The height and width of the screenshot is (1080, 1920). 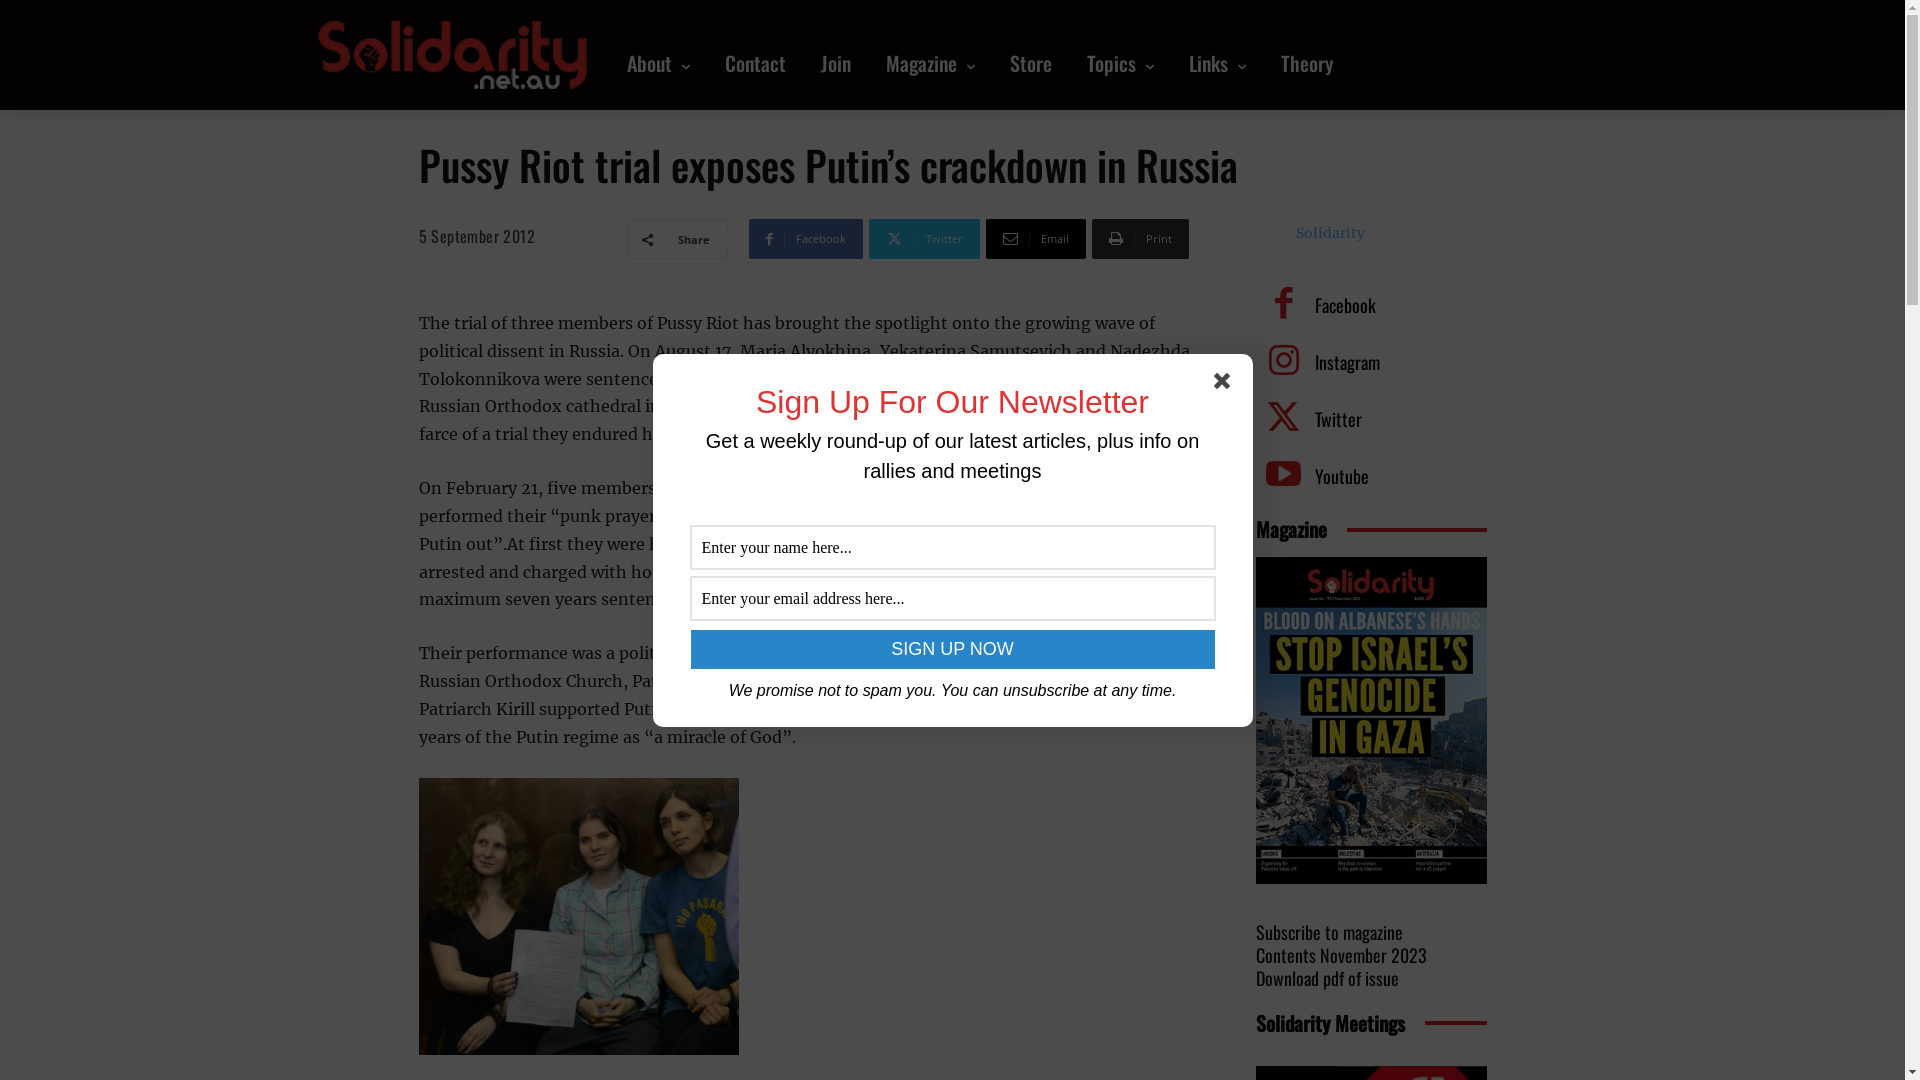 I want to click on Subscribe to magazine, so click(x=1330, y=934).